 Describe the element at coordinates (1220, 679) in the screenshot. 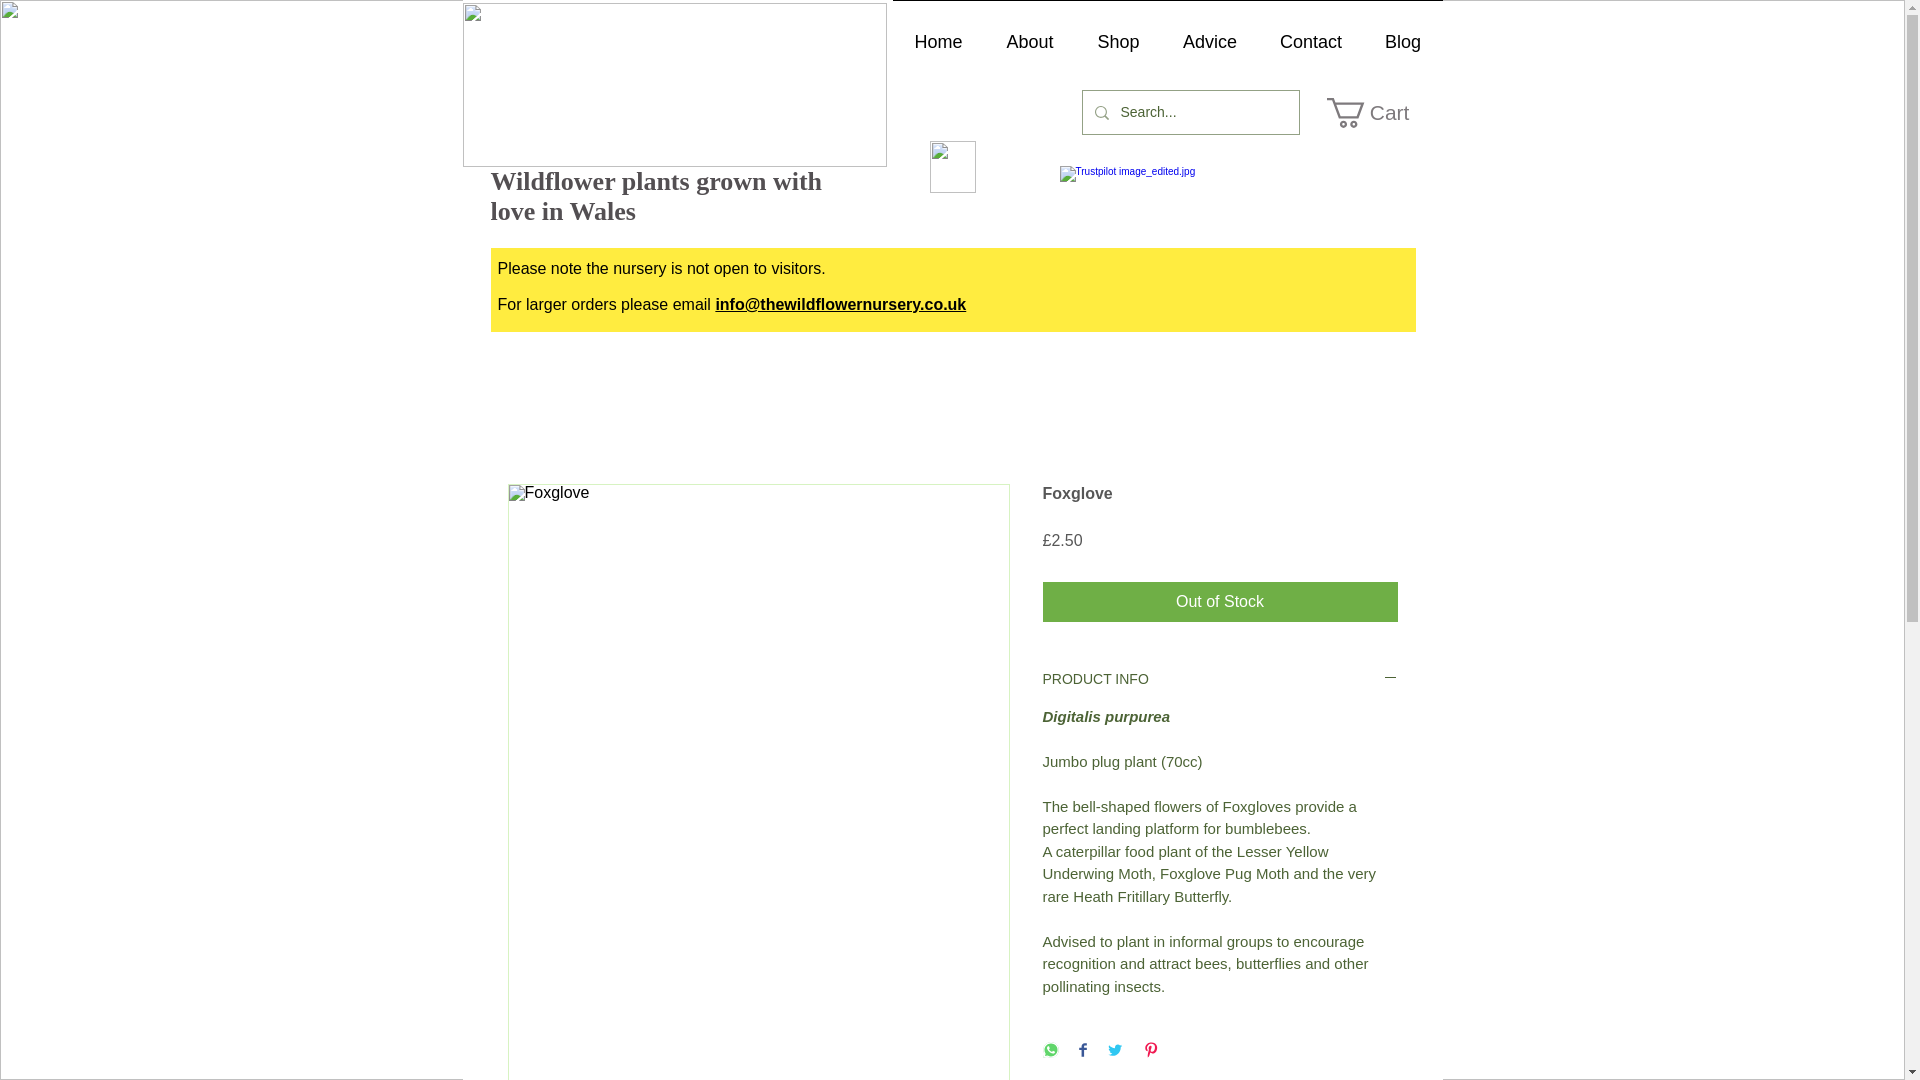

I see `PRODUCT INFO` at that location.